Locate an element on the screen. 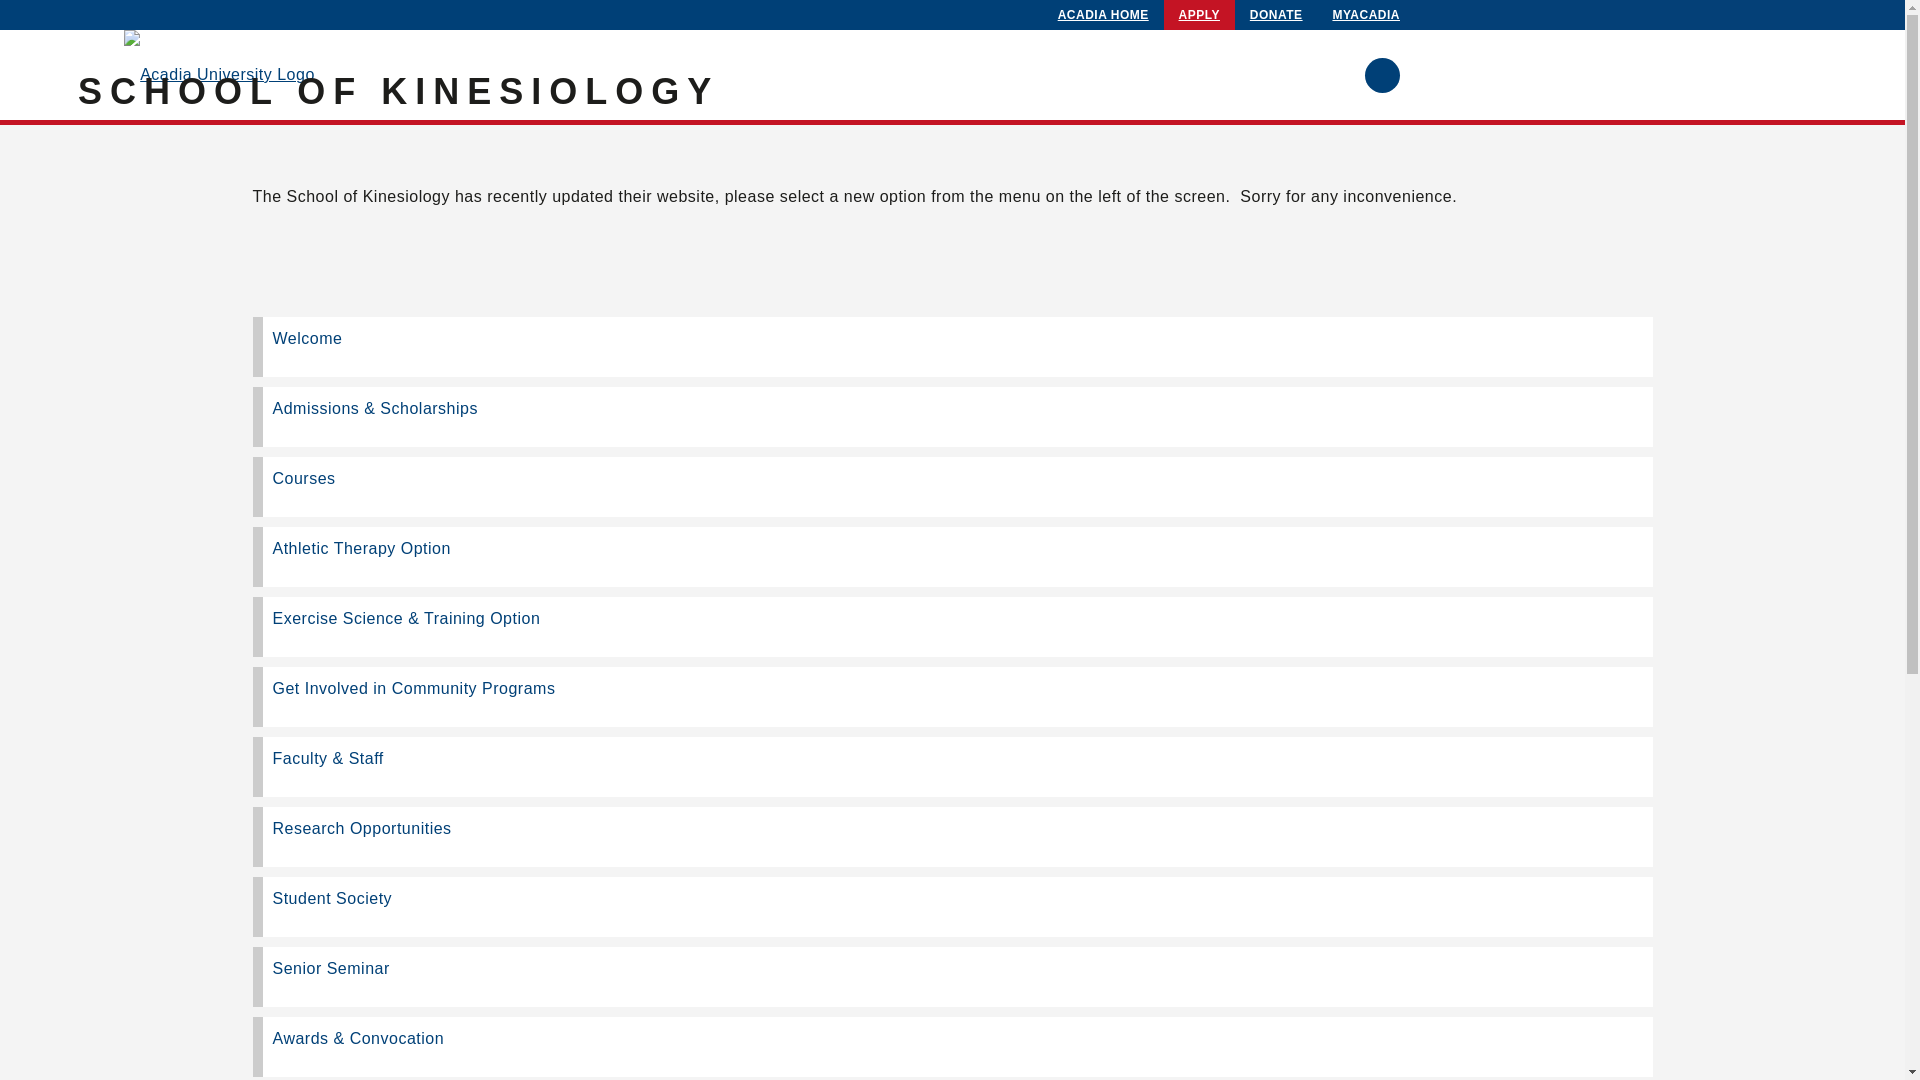 This screenshot has width=1920, height=1080. Awards & Convocation is located at coordinates (952, 1047).